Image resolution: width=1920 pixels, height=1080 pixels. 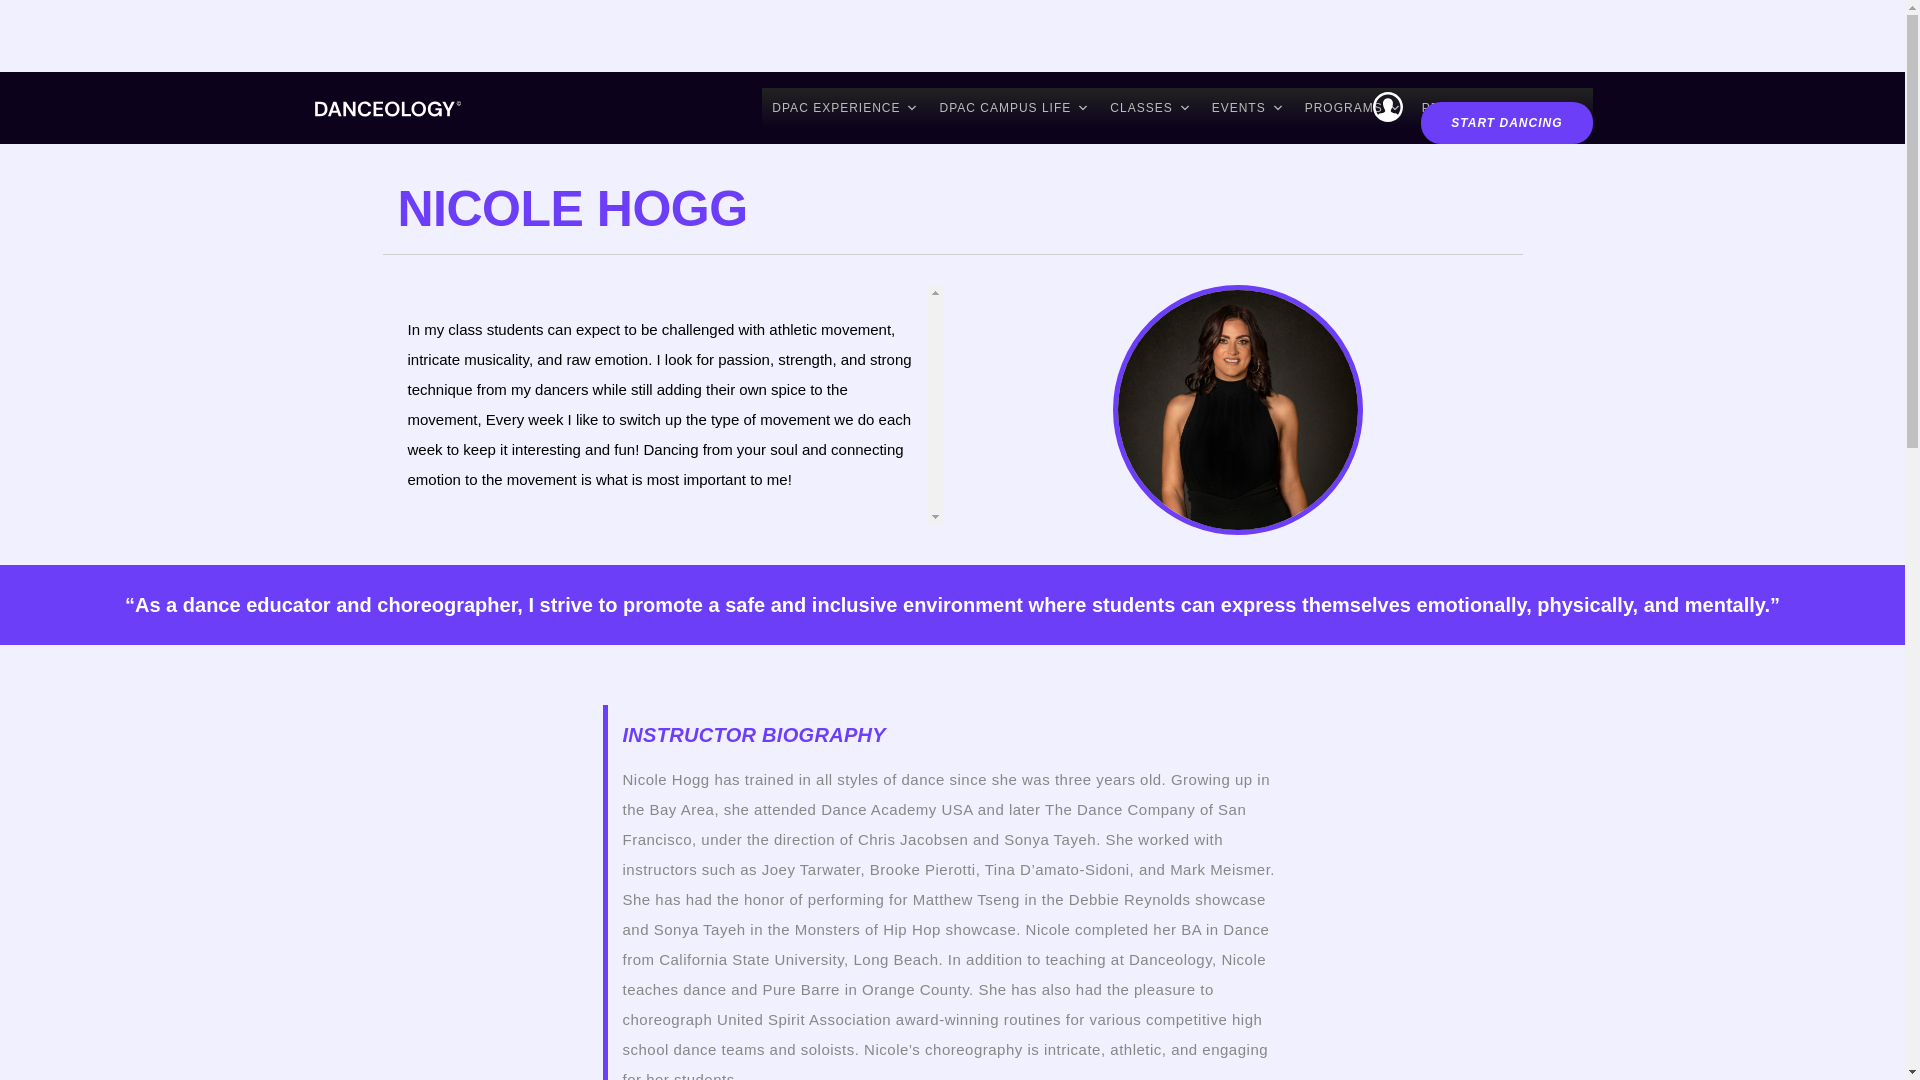 What do you see at coordinates (1248, 108) in the screenshot?
I see `EVENTS` at bounding box center [1248, 108].